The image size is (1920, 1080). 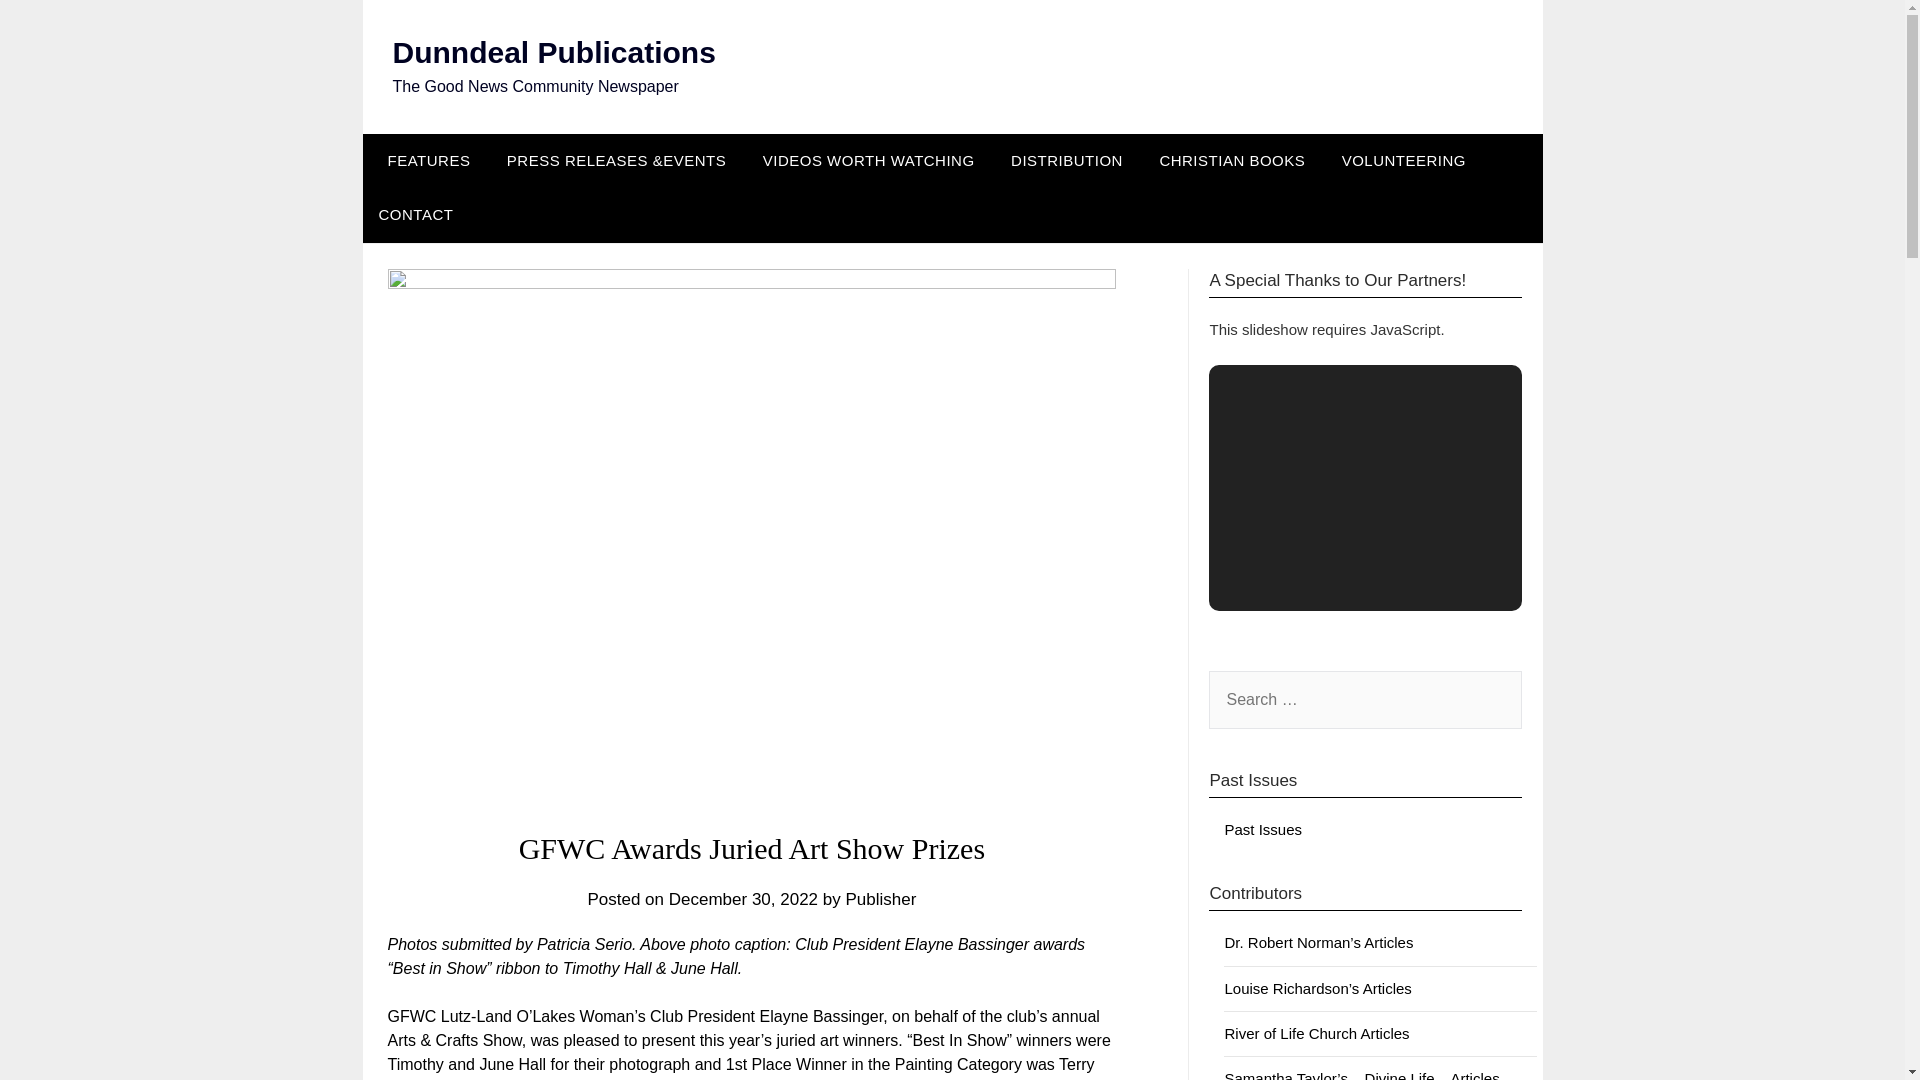 I want to click on River of Life Church Articles, so click(x=1316, y=1033).